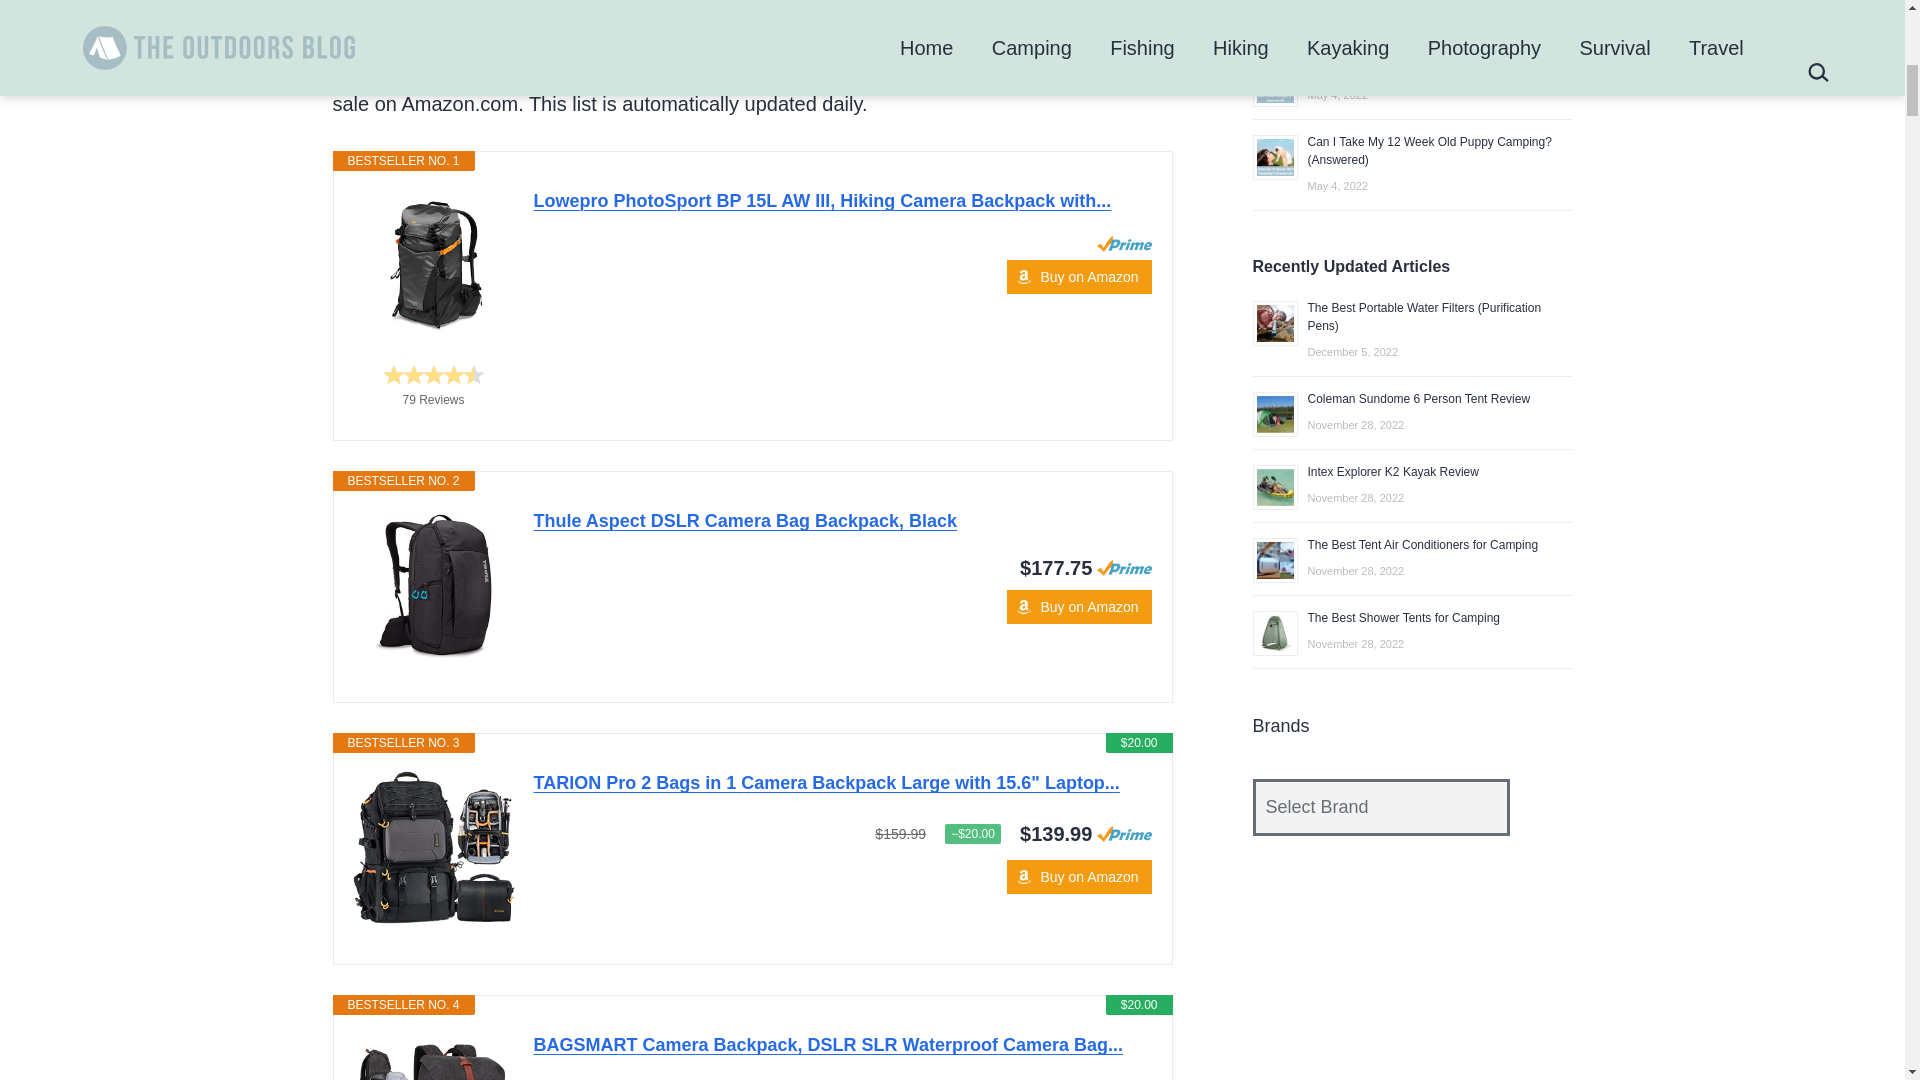 The width and height of the screenshot is (1920, 1080). Describe the element at coordinates (434, 1056) in the screenshot. I see `BAGSMART Camera Backpack, DSLR SLR Waterproof Camera Bag...` at that location.